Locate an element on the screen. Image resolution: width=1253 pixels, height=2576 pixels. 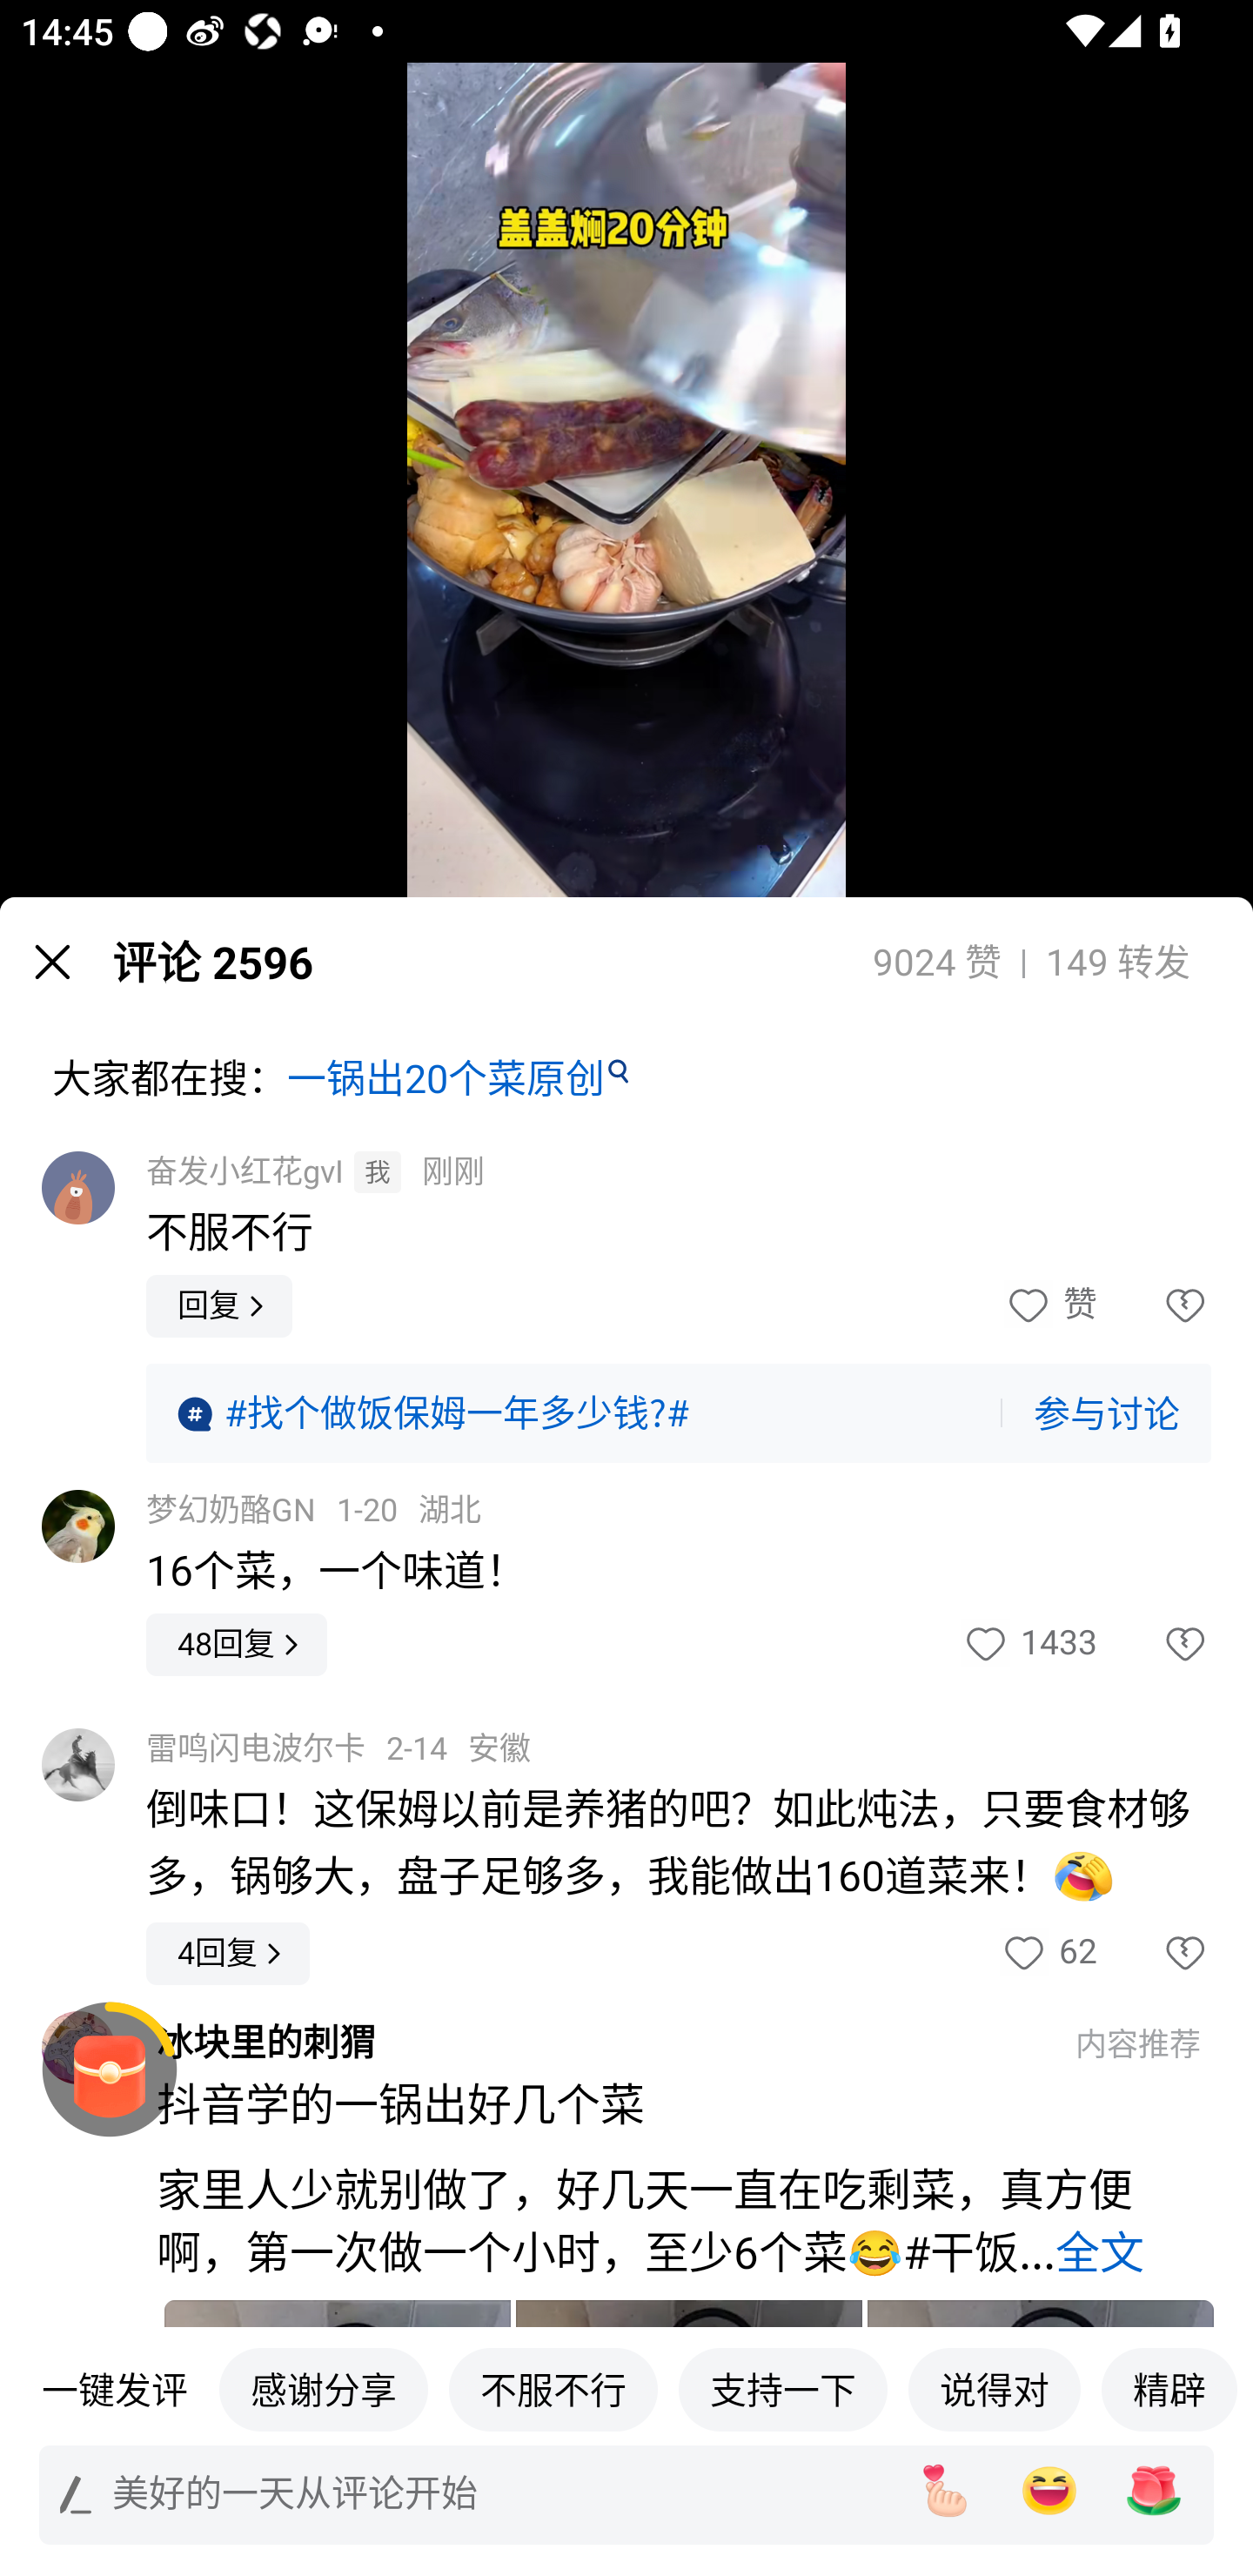
踩 is located at coordinates (1154, 1305).